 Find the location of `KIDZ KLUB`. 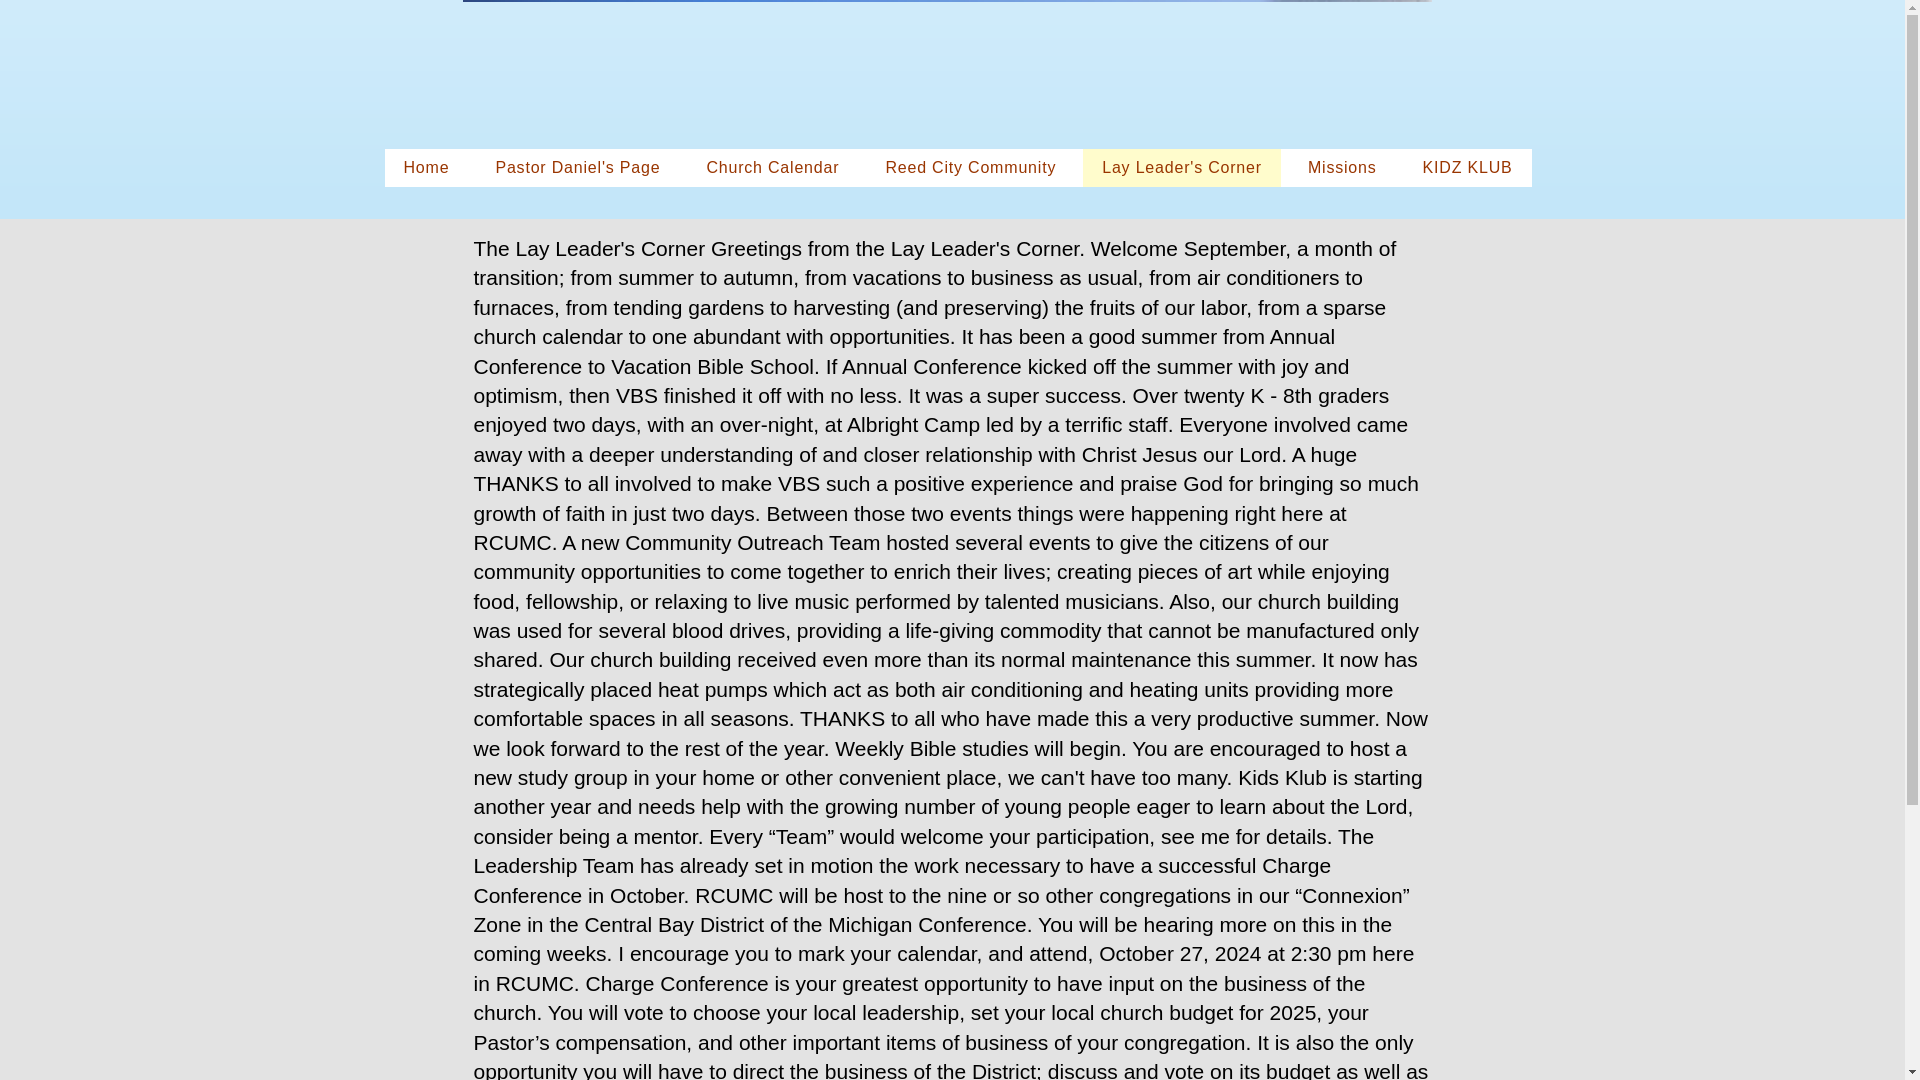

KIDZ KLUB is located at coordinates (1468, 168).